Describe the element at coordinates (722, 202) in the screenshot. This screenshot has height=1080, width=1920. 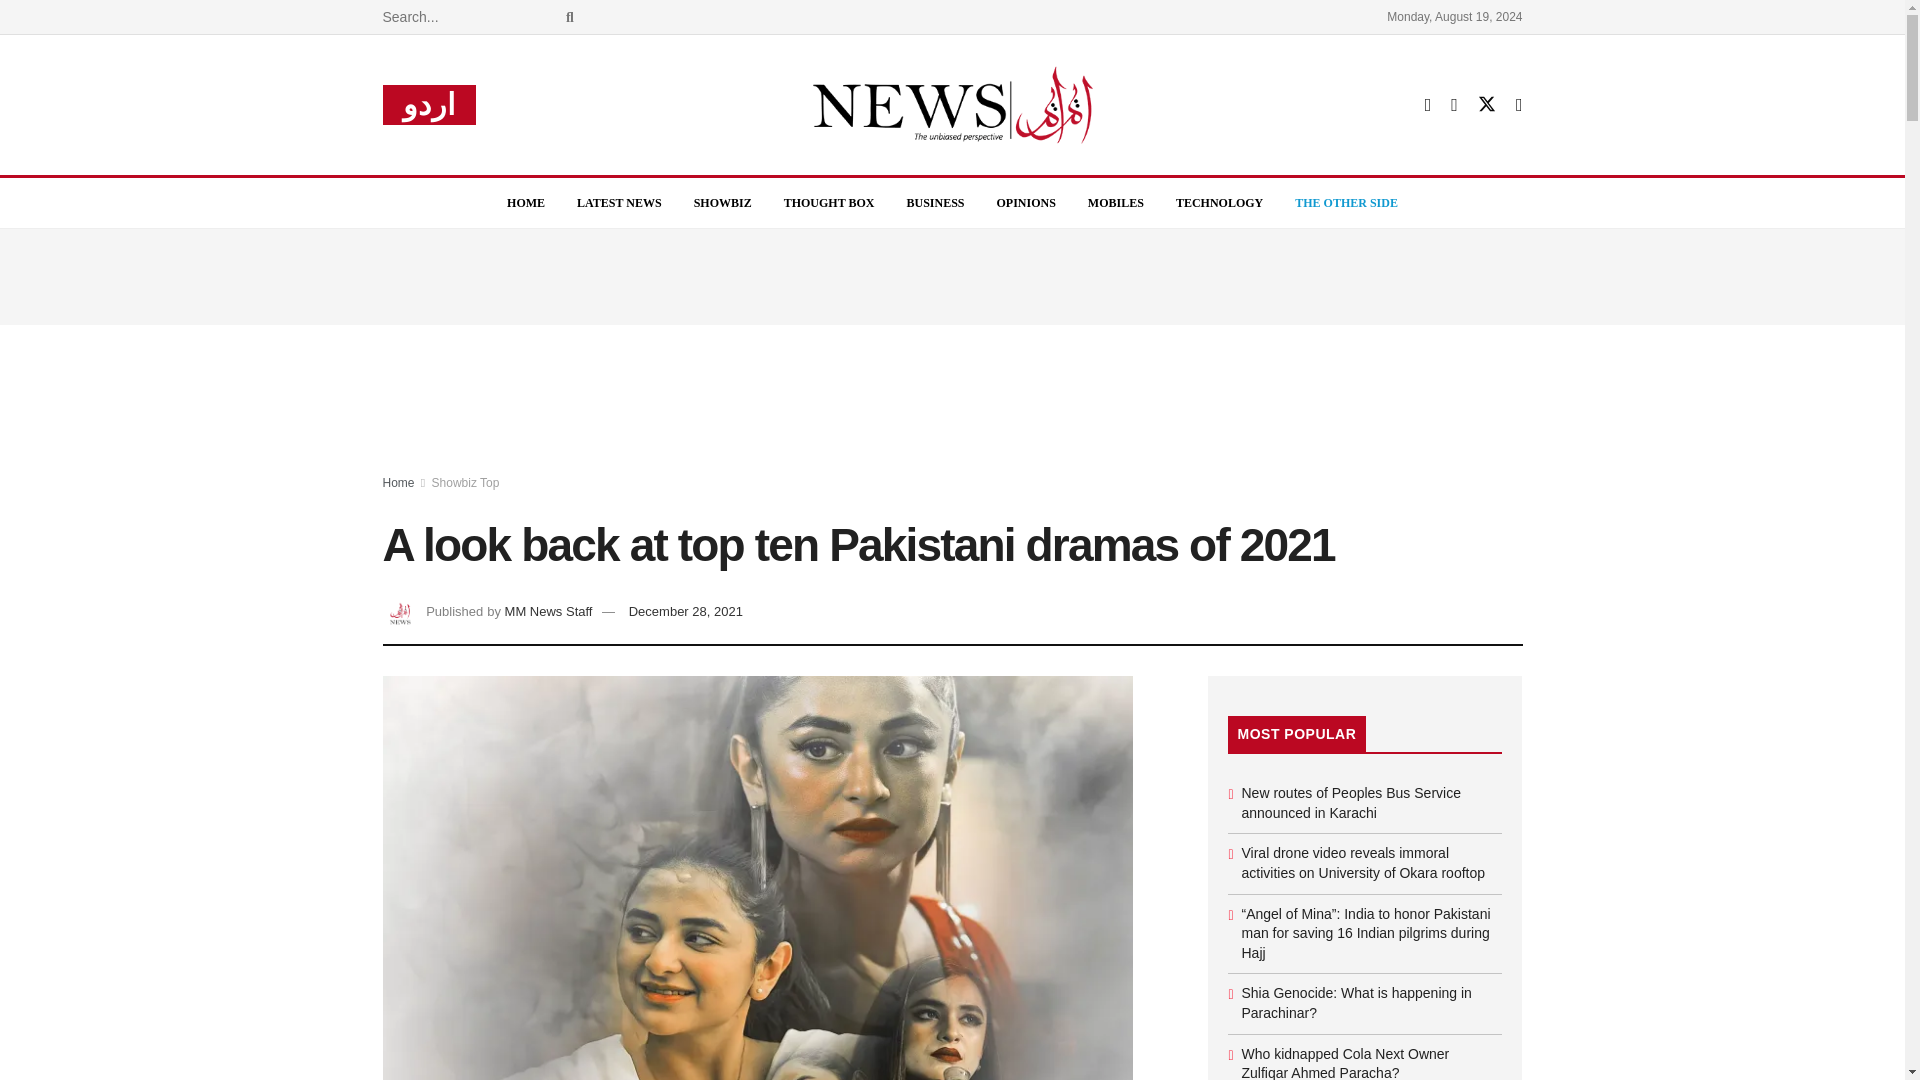
I see `SHOWBIZ` at that location.